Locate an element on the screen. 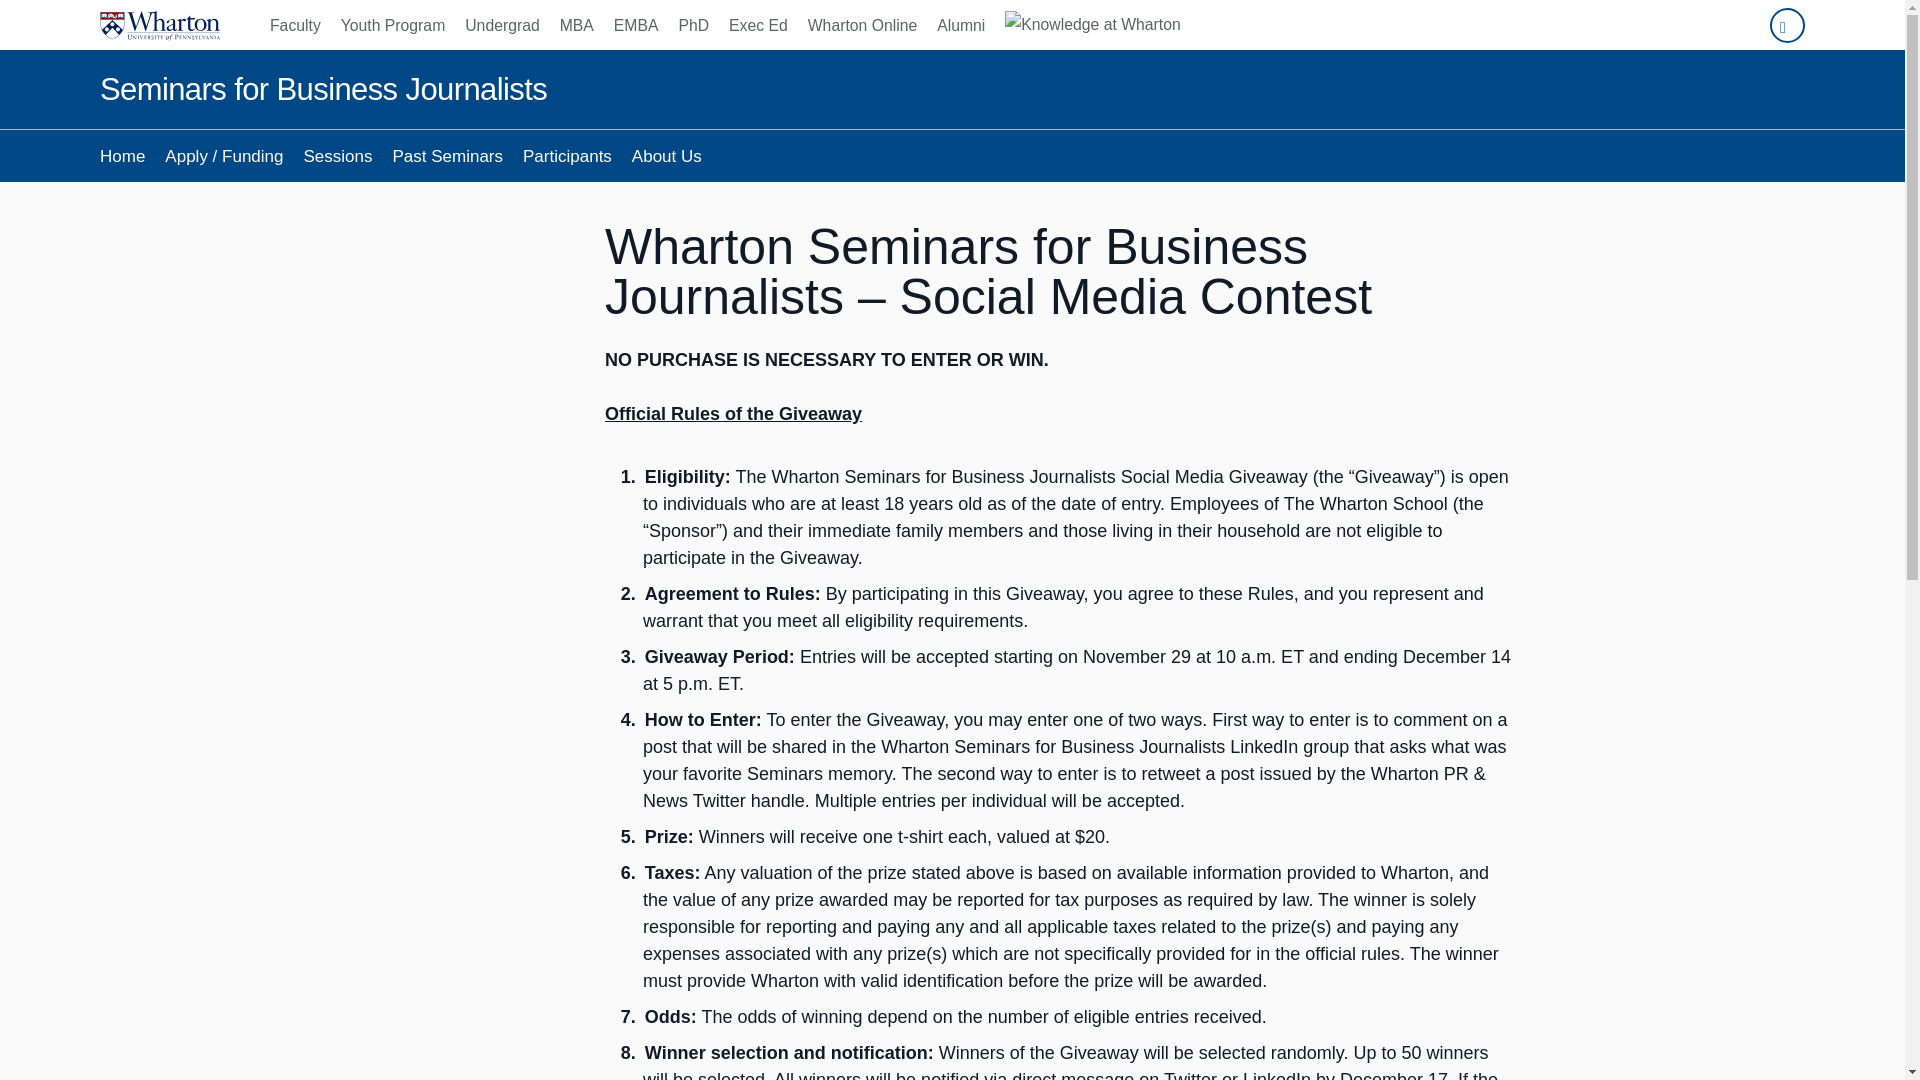 The width and height of the screenshot is (1920, 1080). Exec Ed is located at coordinates (758, 24).